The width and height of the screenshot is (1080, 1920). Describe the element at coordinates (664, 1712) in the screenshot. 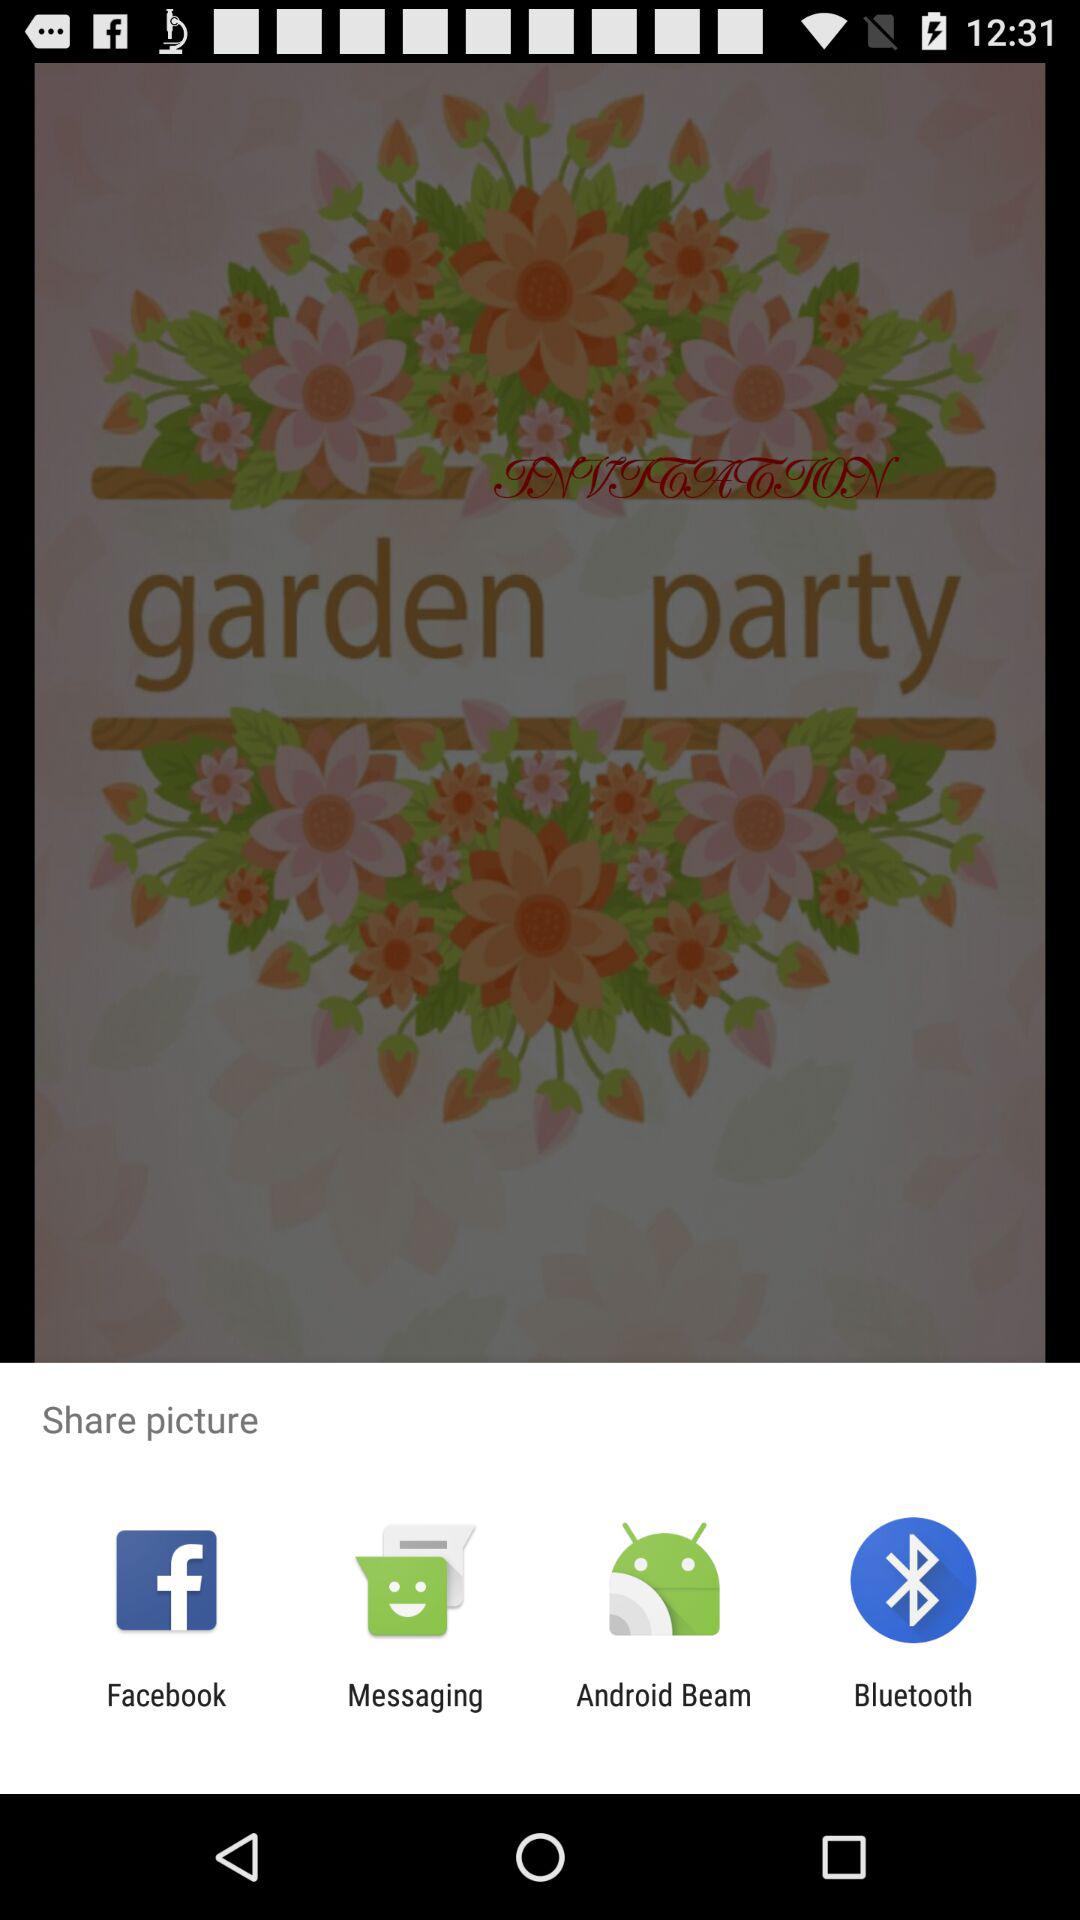

I see `jump until android beam app` at that location.